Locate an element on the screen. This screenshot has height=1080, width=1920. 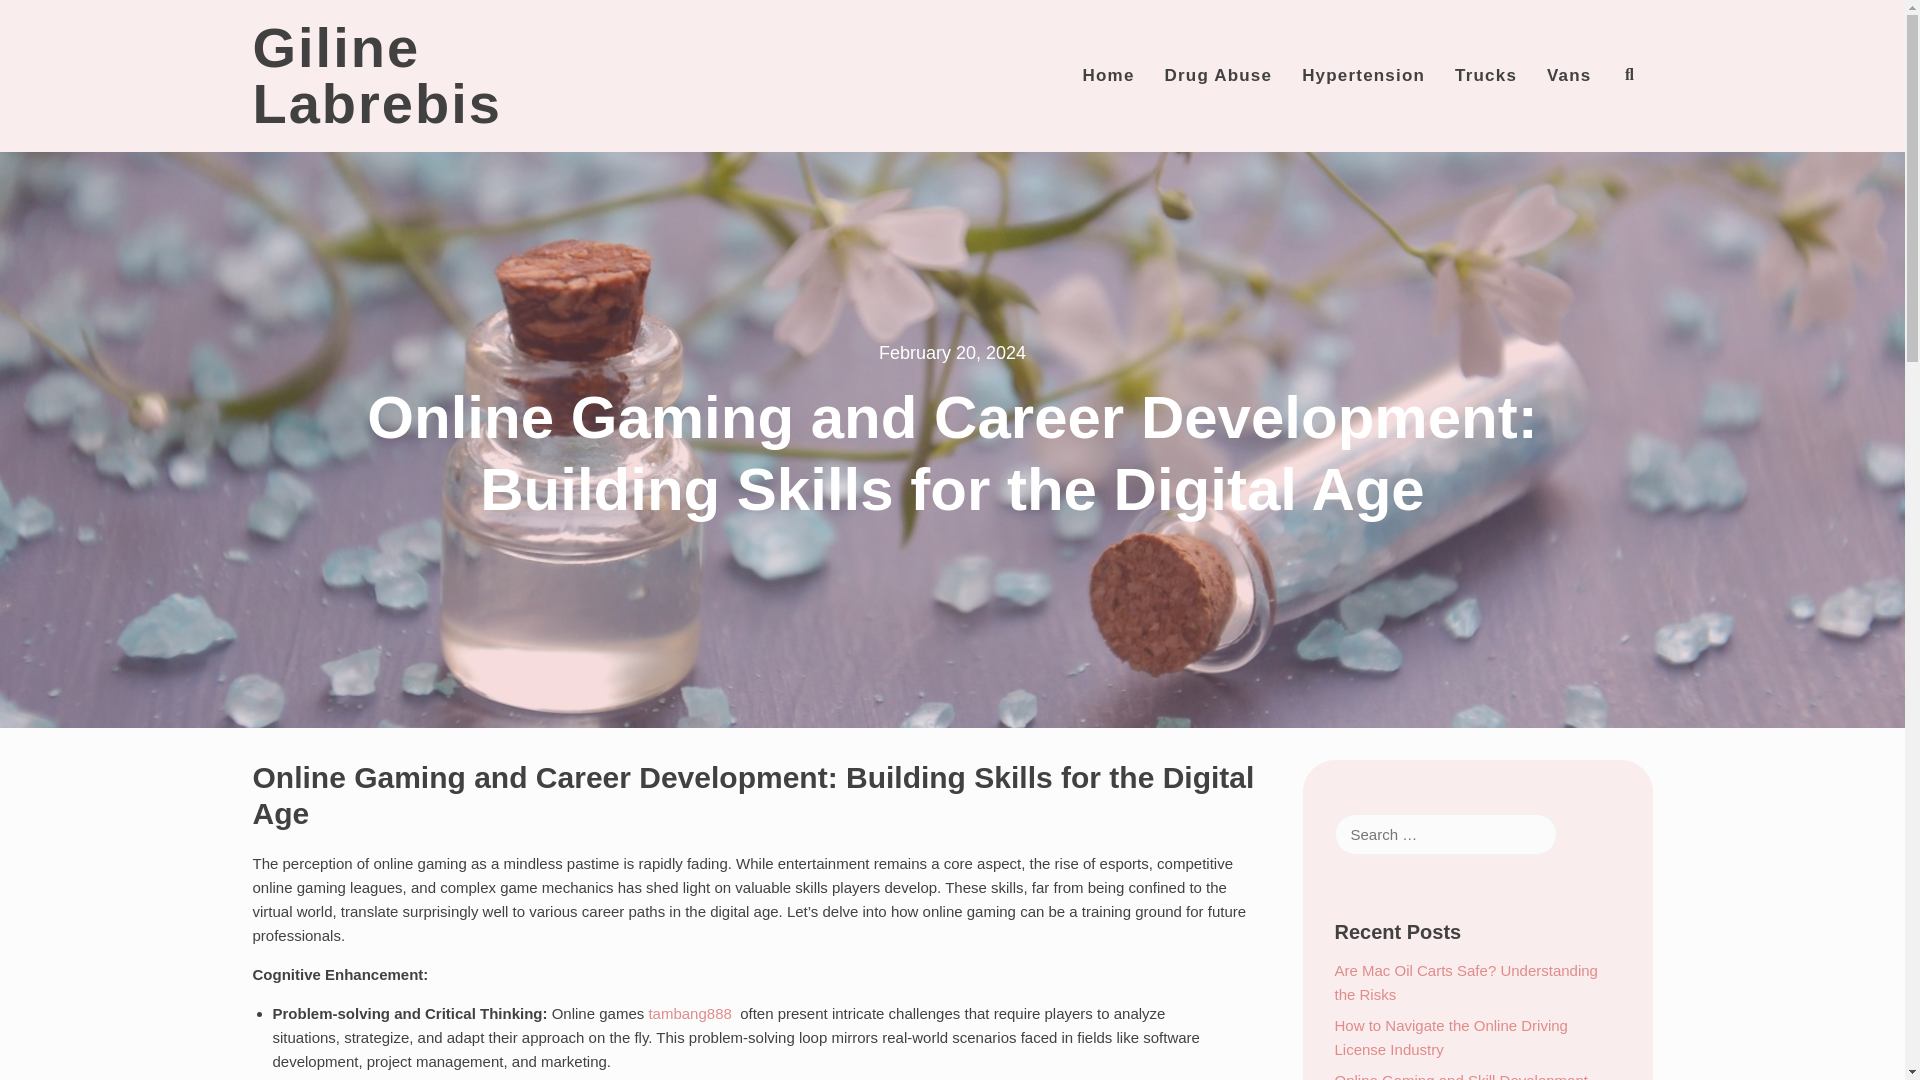
Giline Labrebis is located at coordinates (376, 76).